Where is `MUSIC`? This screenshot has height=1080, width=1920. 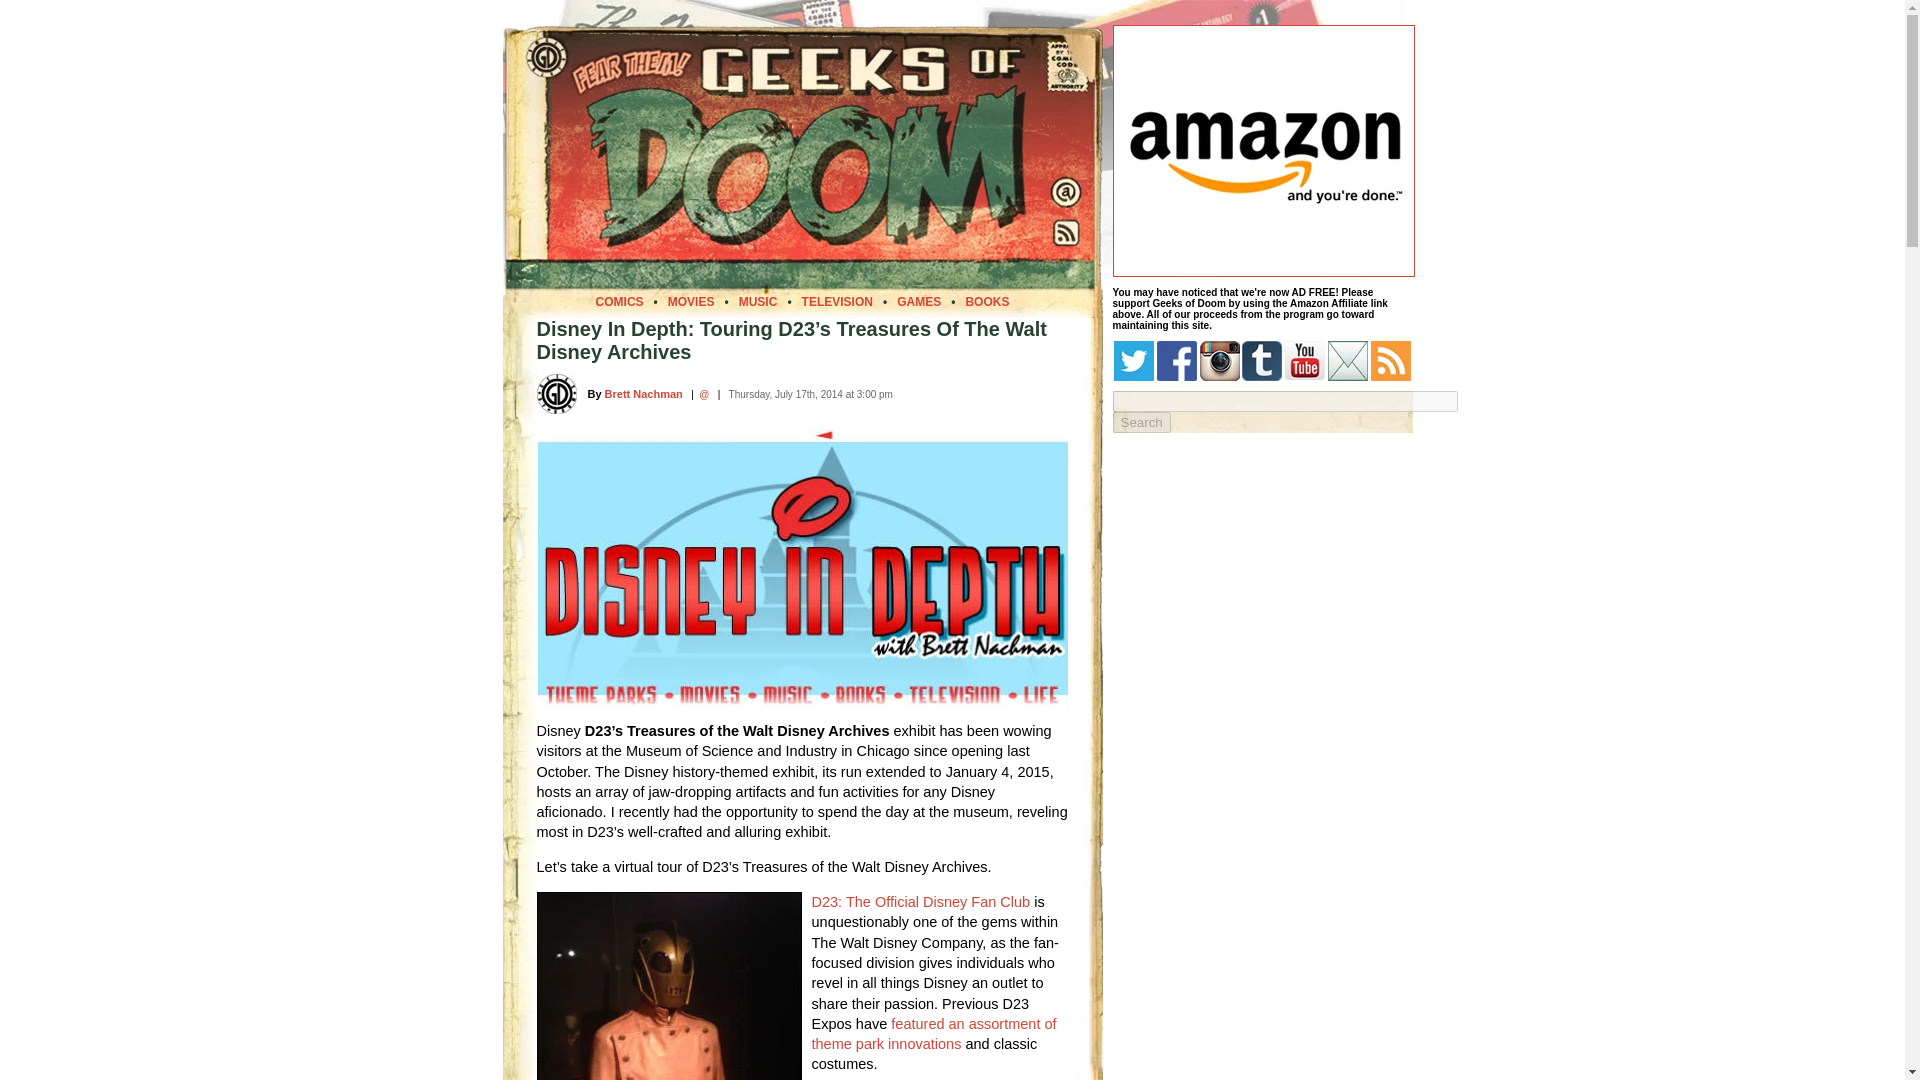 MUSIC is located at coordinates (758, 301).